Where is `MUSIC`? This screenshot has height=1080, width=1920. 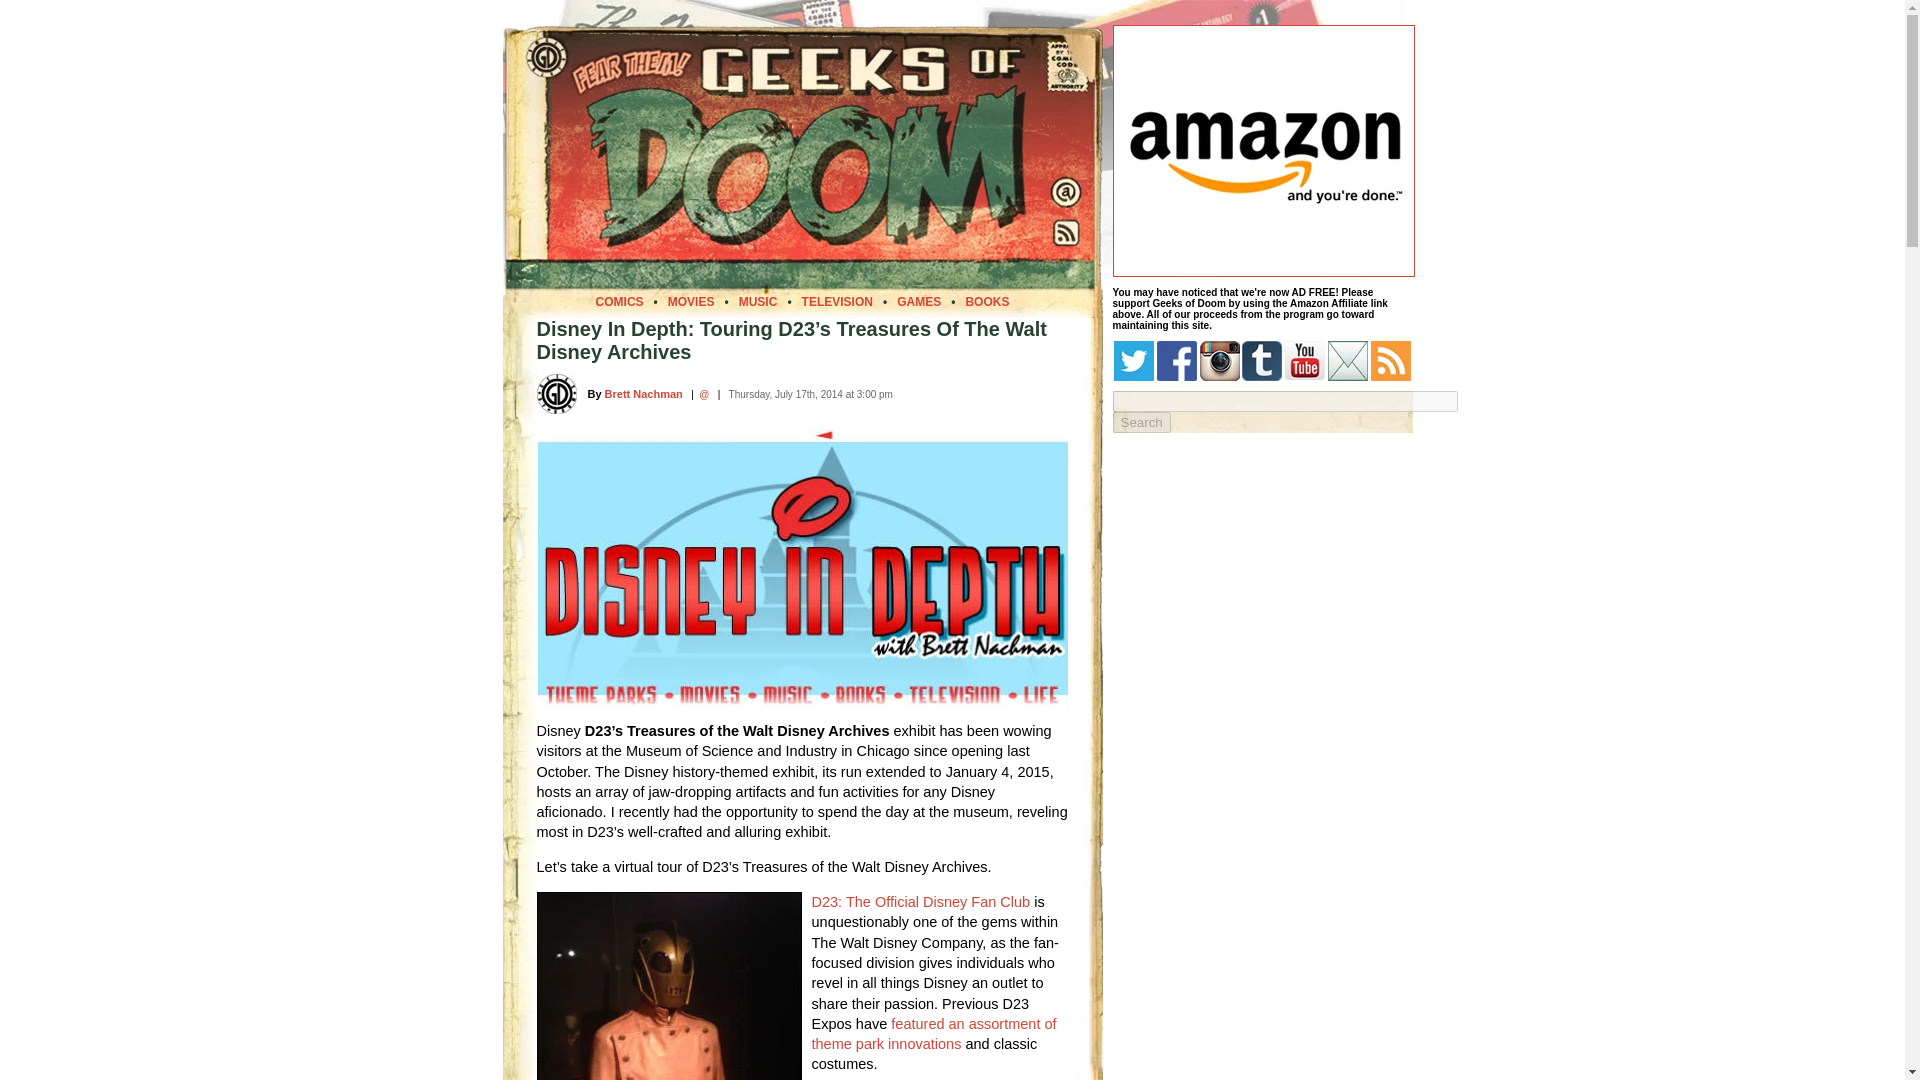 MUSIC is located at coordinates (758, 301).